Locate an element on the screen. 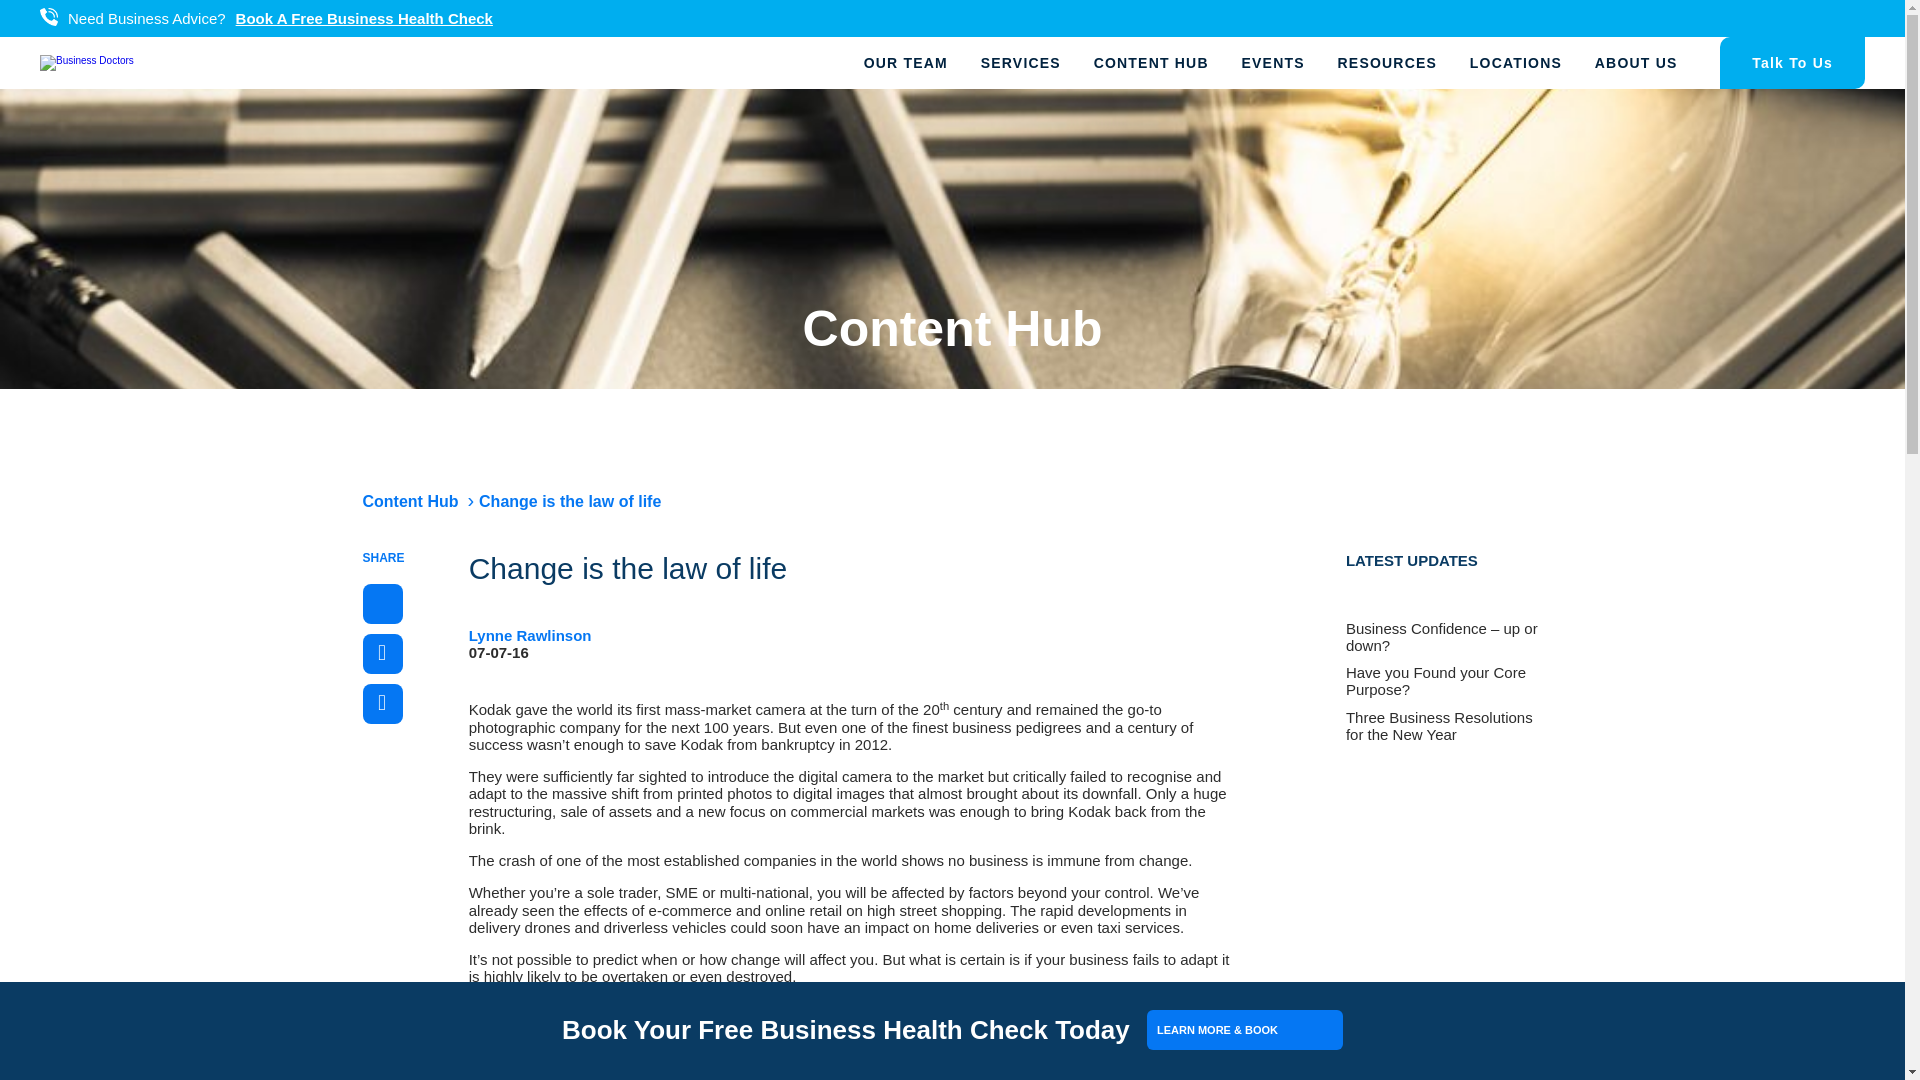  EVENTS is located at coordinates (1273, 62).